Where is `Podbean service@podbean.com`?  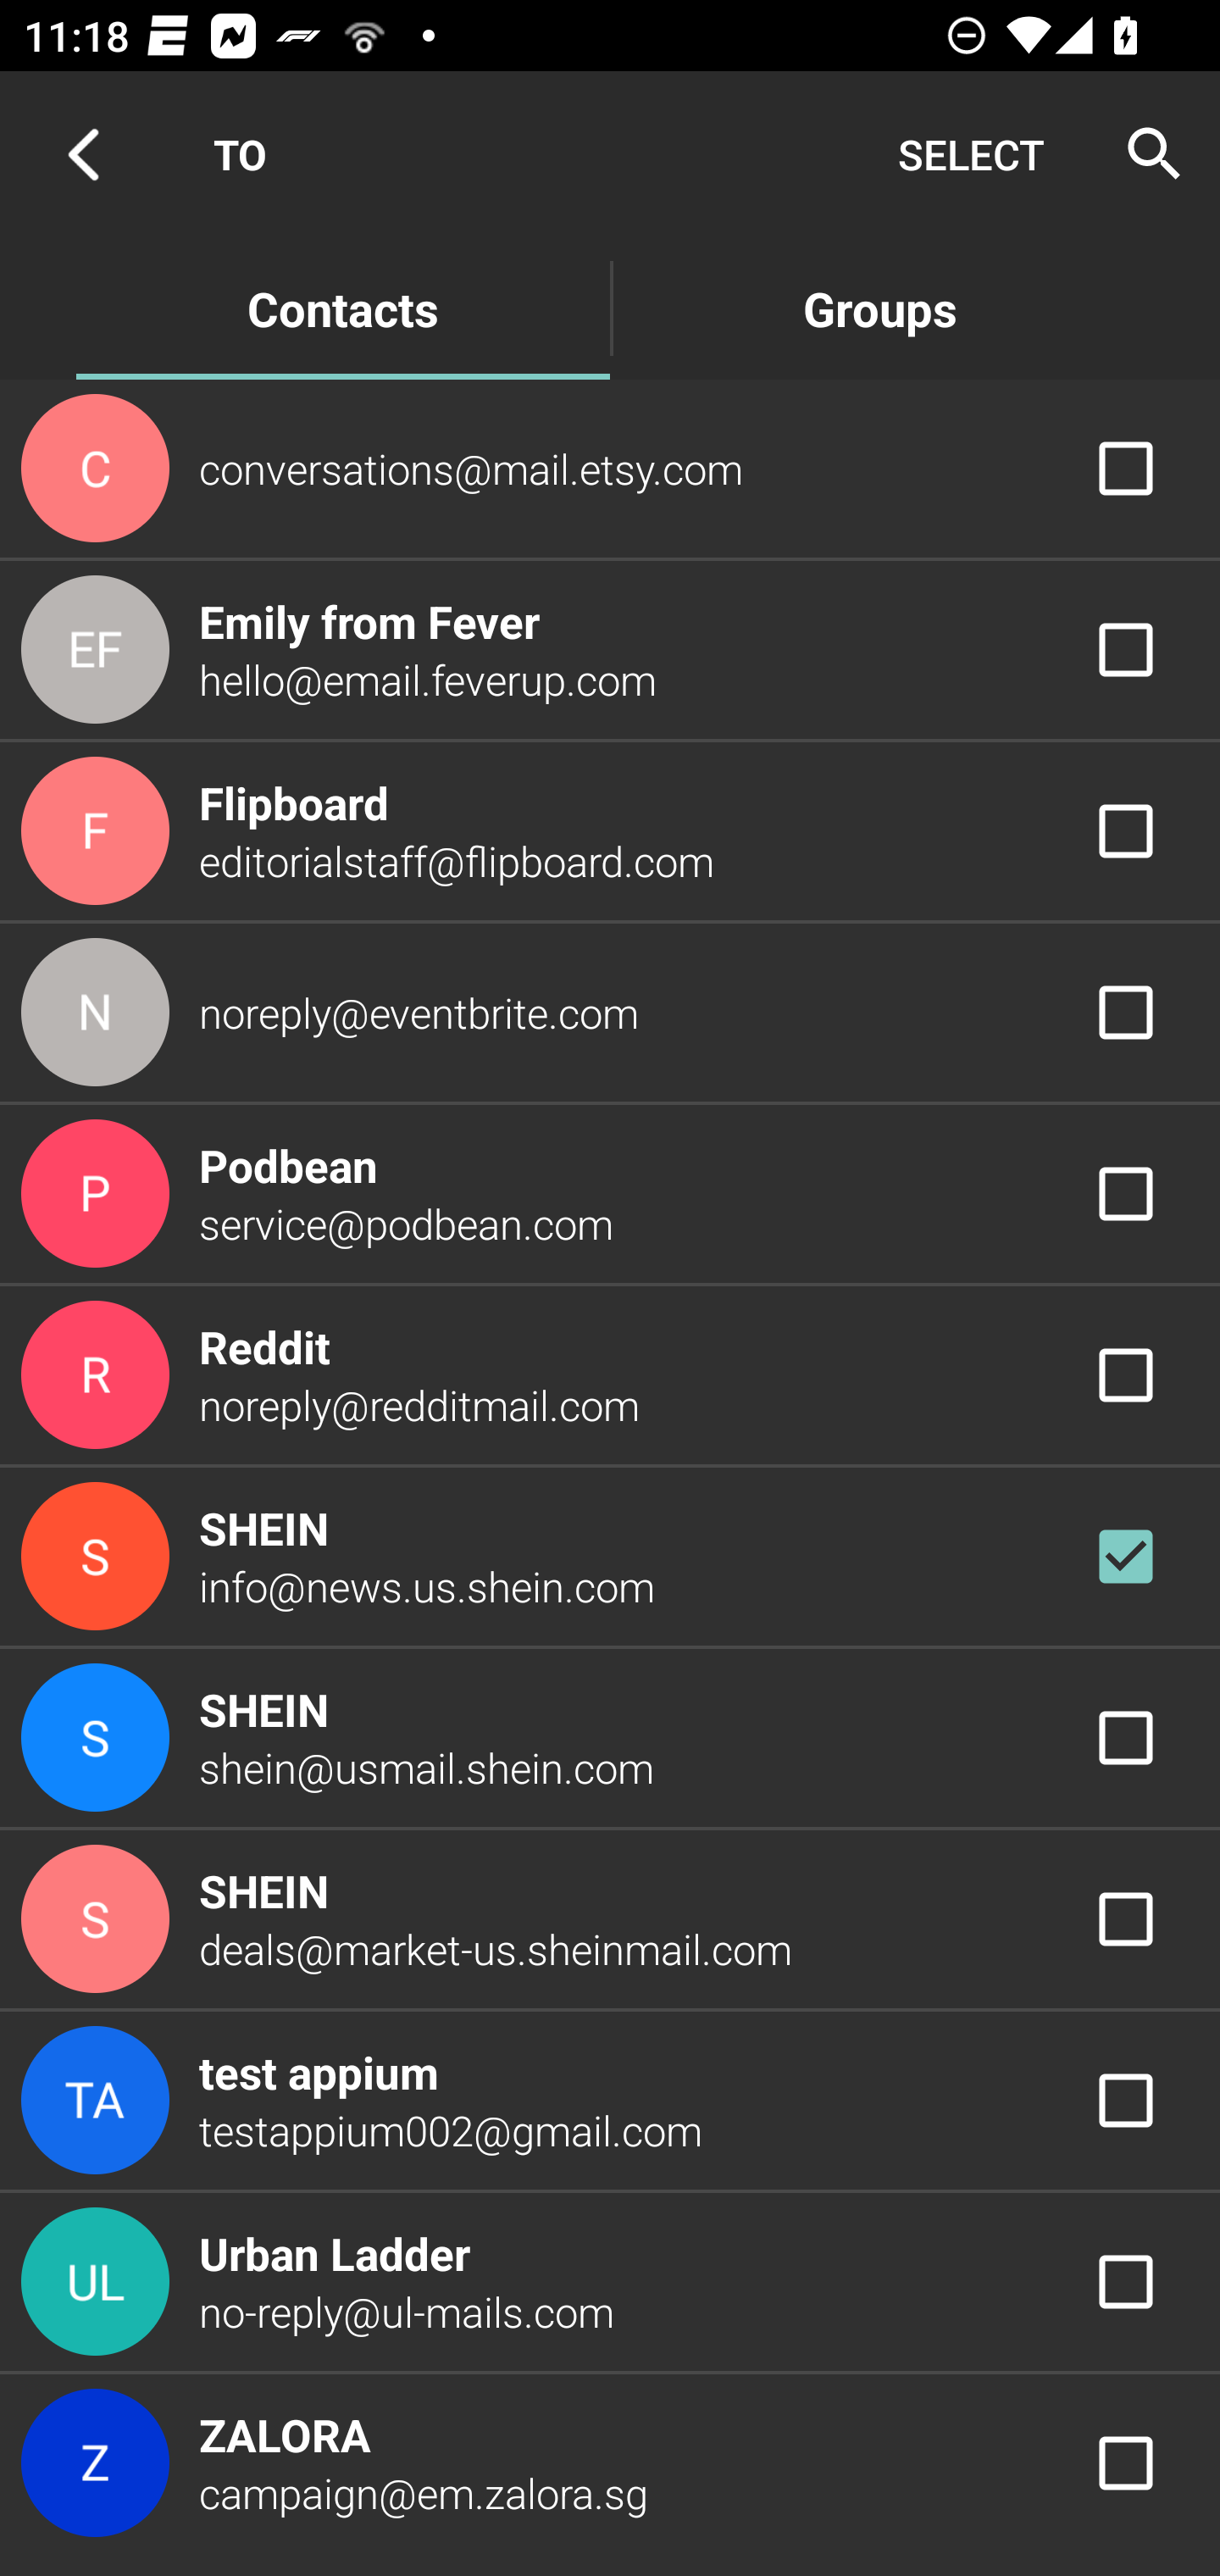 Podbean service@podbean.com is located at coordinates (610, 1193).